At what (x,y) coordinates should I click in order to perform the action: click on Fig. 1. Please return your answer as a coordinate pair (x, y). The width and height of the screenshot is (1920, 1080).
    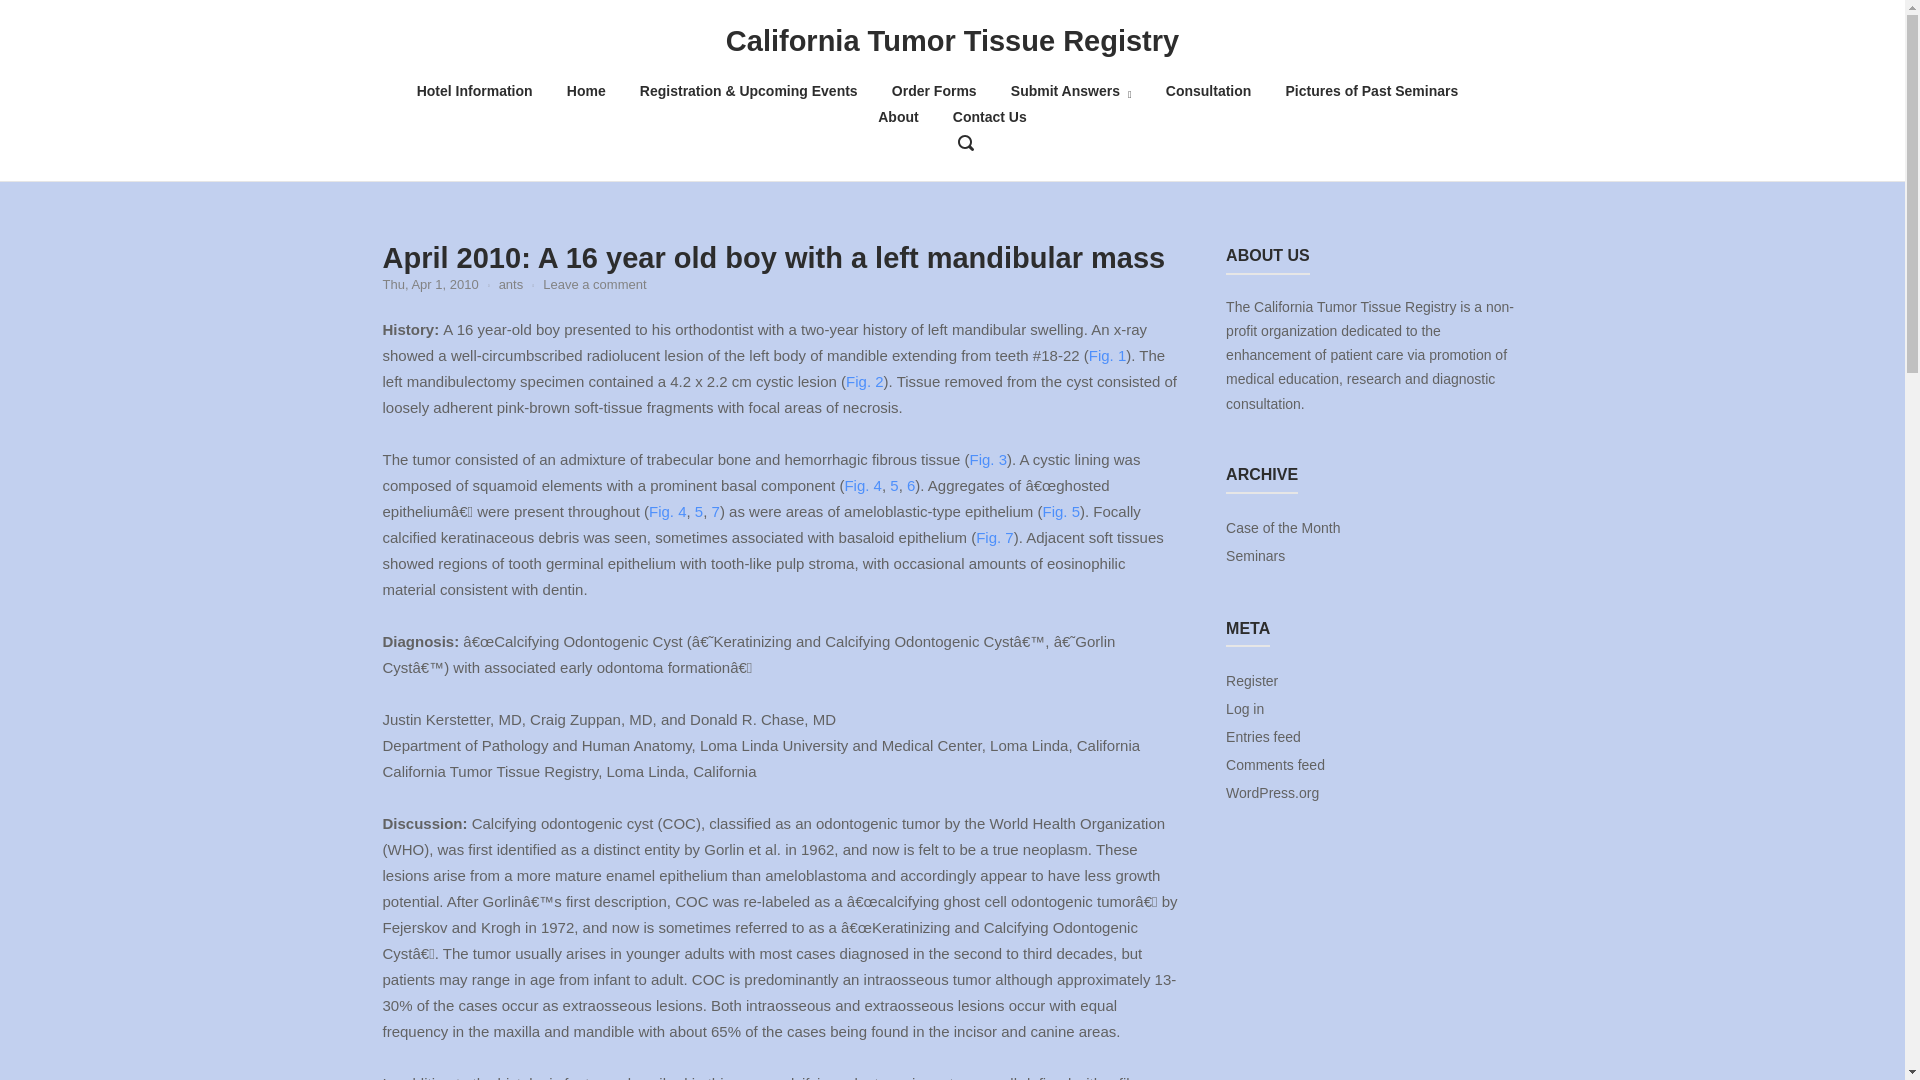
    Looking at the image, I should click on (1108, 354).